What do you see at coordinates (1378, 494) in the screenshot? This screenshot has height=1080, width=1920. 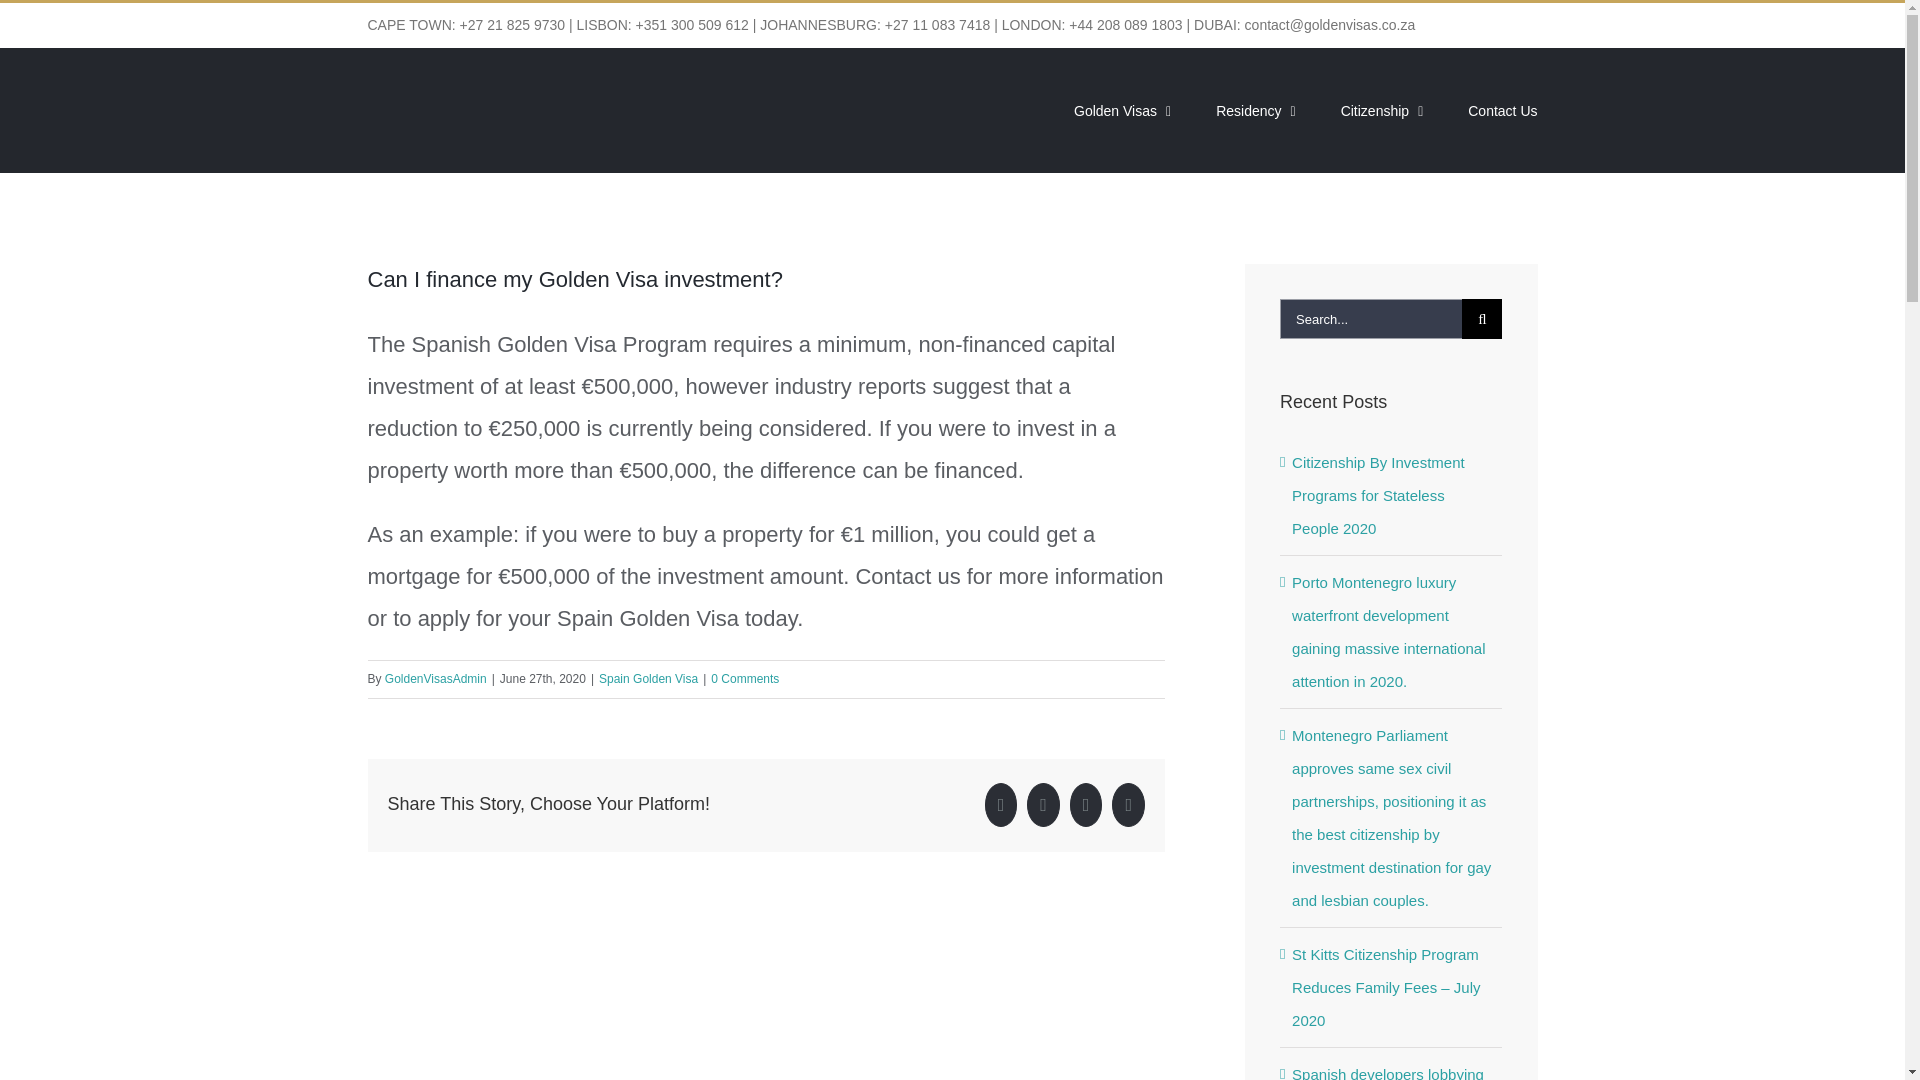 I see `Citizenship By Investment Programs for Stateless People 2020` at bounding box center [1378, 494].